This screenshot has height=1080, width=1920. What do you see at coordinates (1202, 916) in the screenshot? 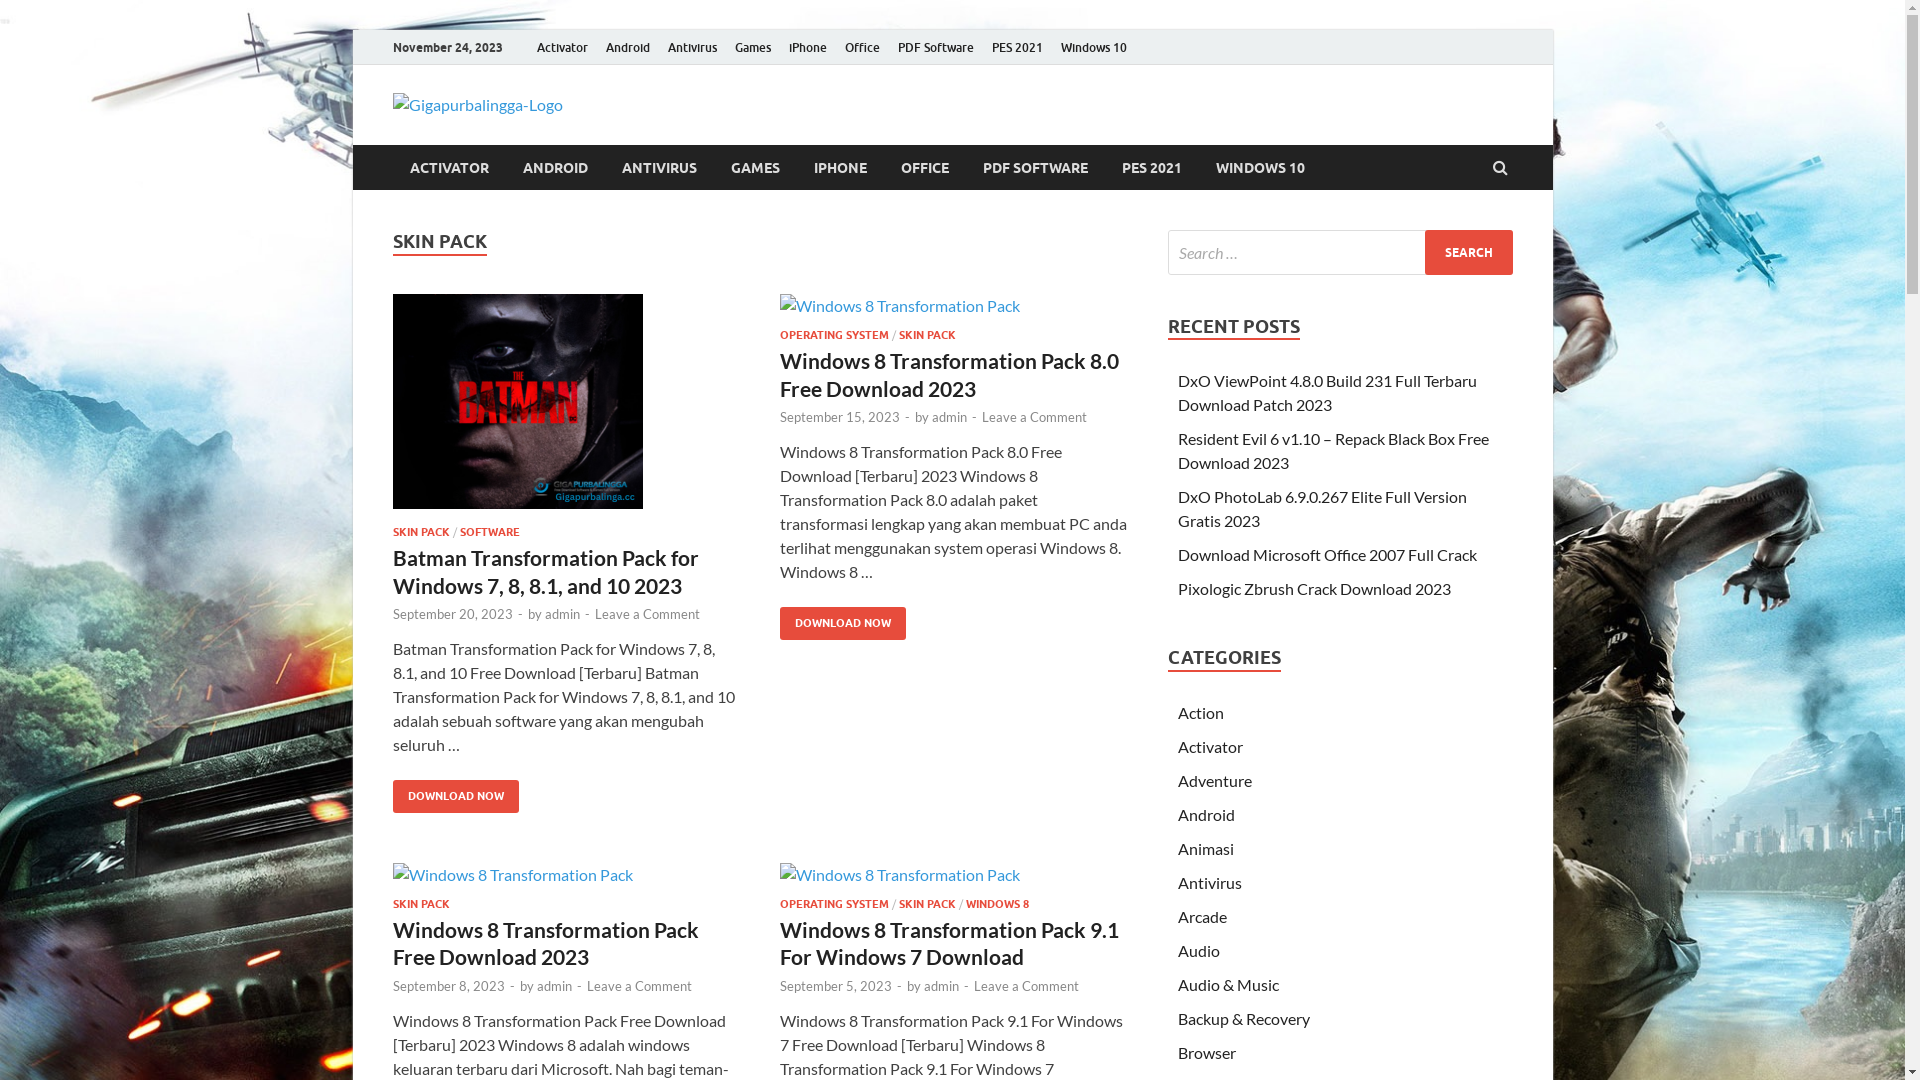
I see `Arcade` at bounding box center [1202, 916].